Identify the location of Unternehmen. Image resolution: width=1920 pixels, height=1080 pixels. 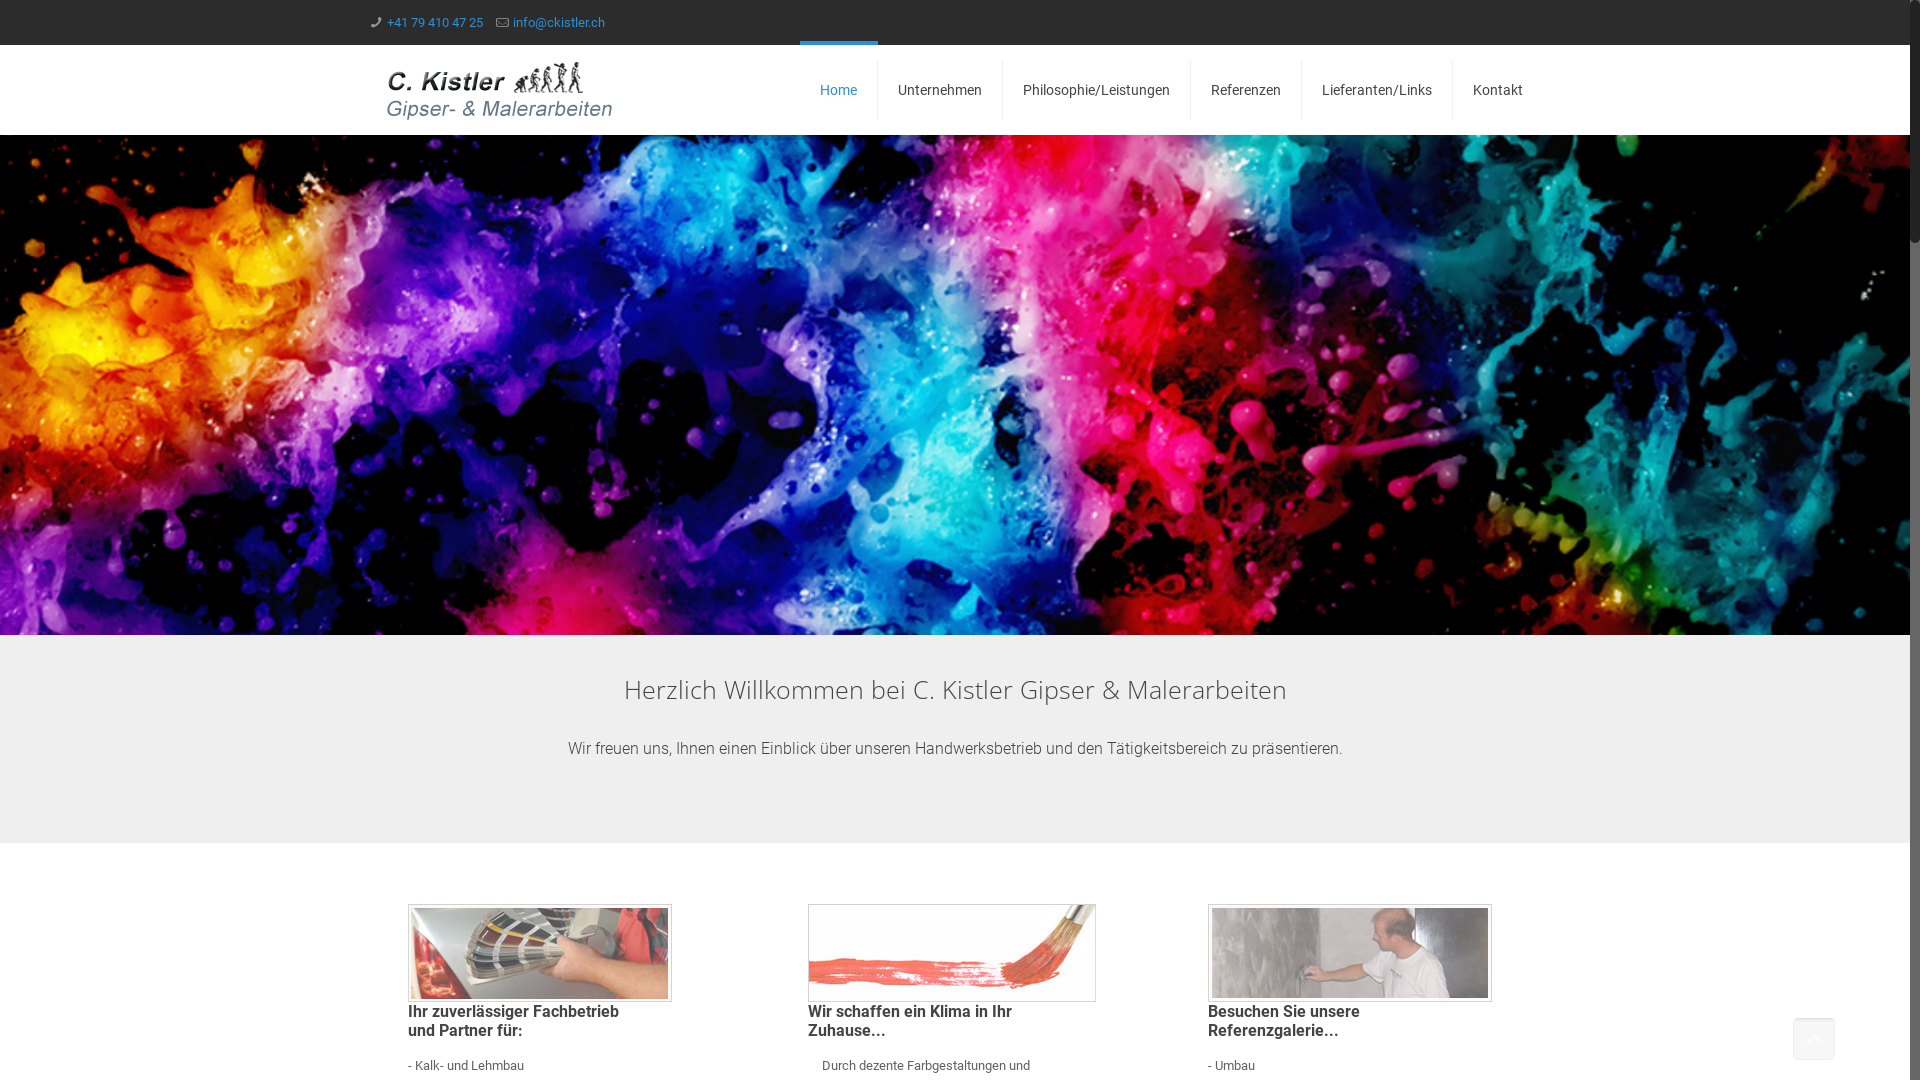
(940, 90).